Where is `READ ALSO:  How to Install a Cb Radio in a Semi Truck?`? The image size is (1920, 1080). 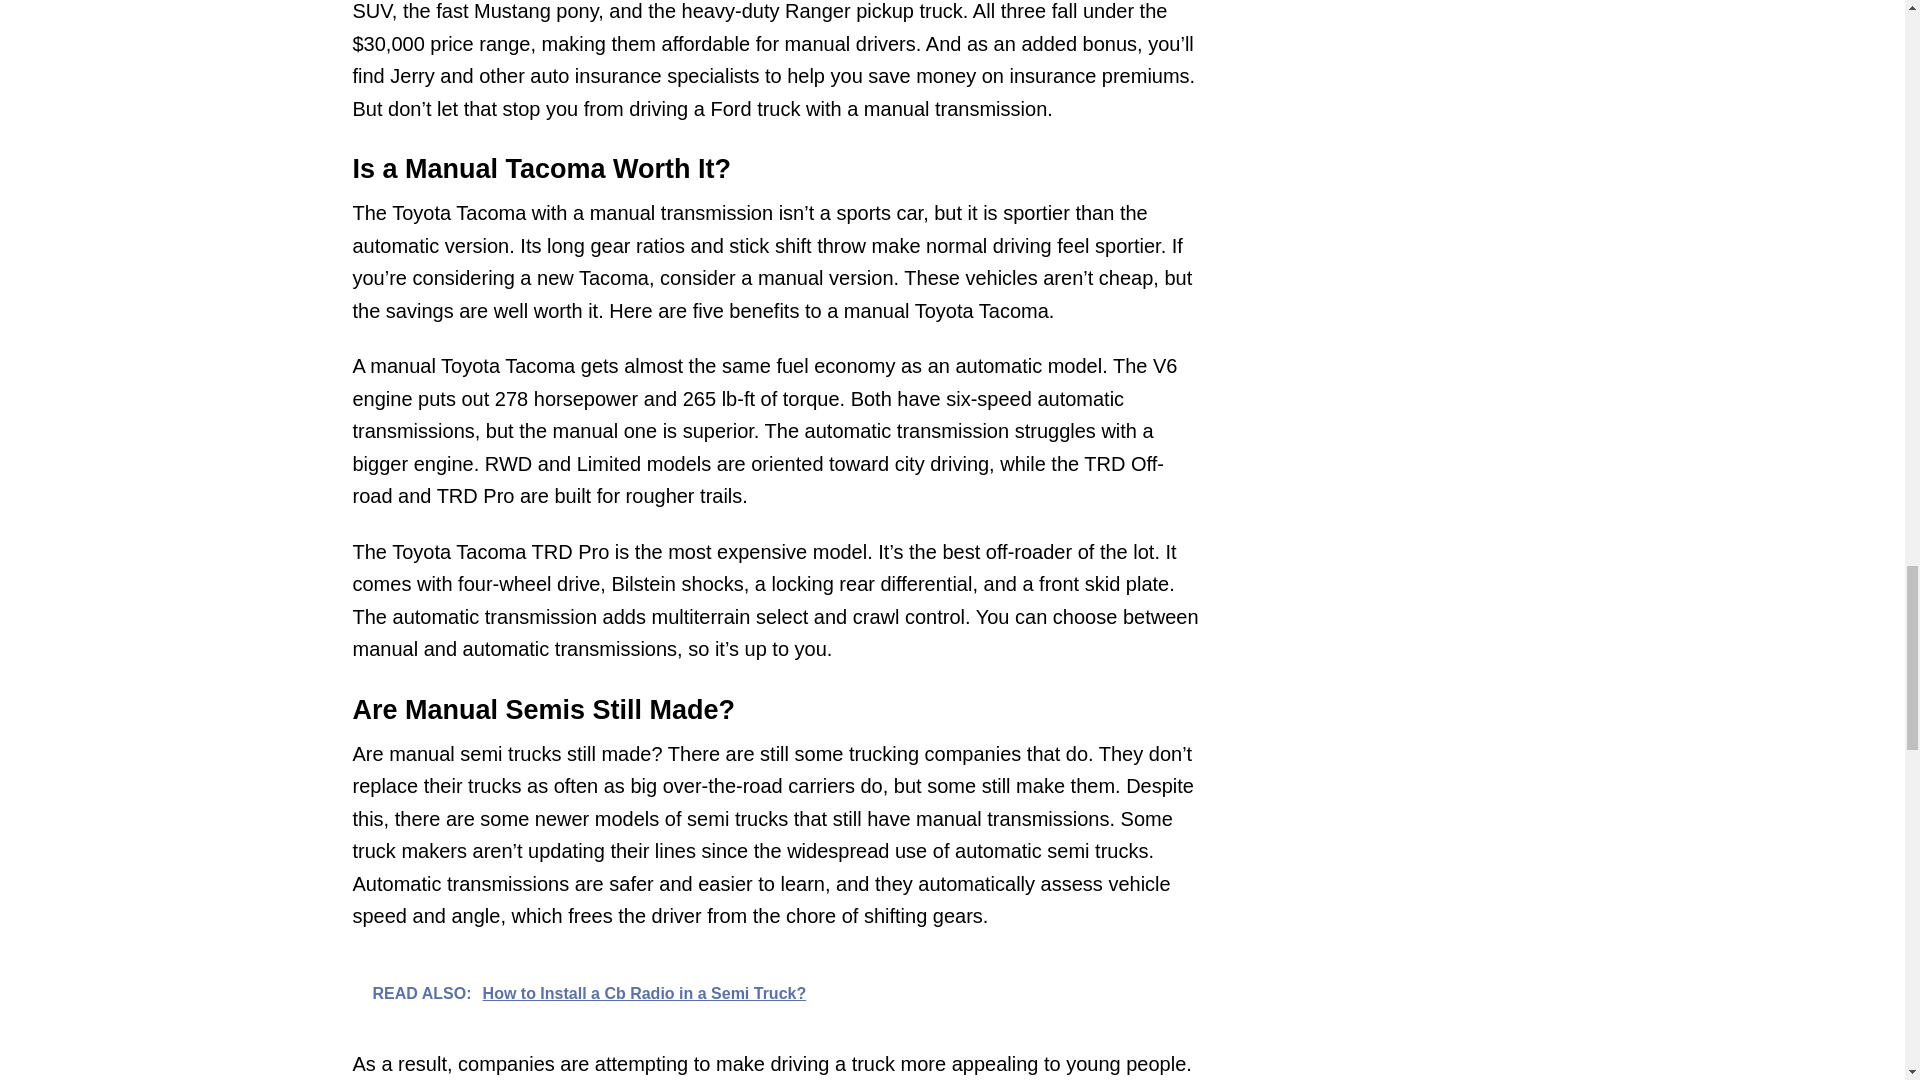
READ ALSO:  How to Install a Cb Radio in a Semi Truck? is located at coordinates (776, 992).